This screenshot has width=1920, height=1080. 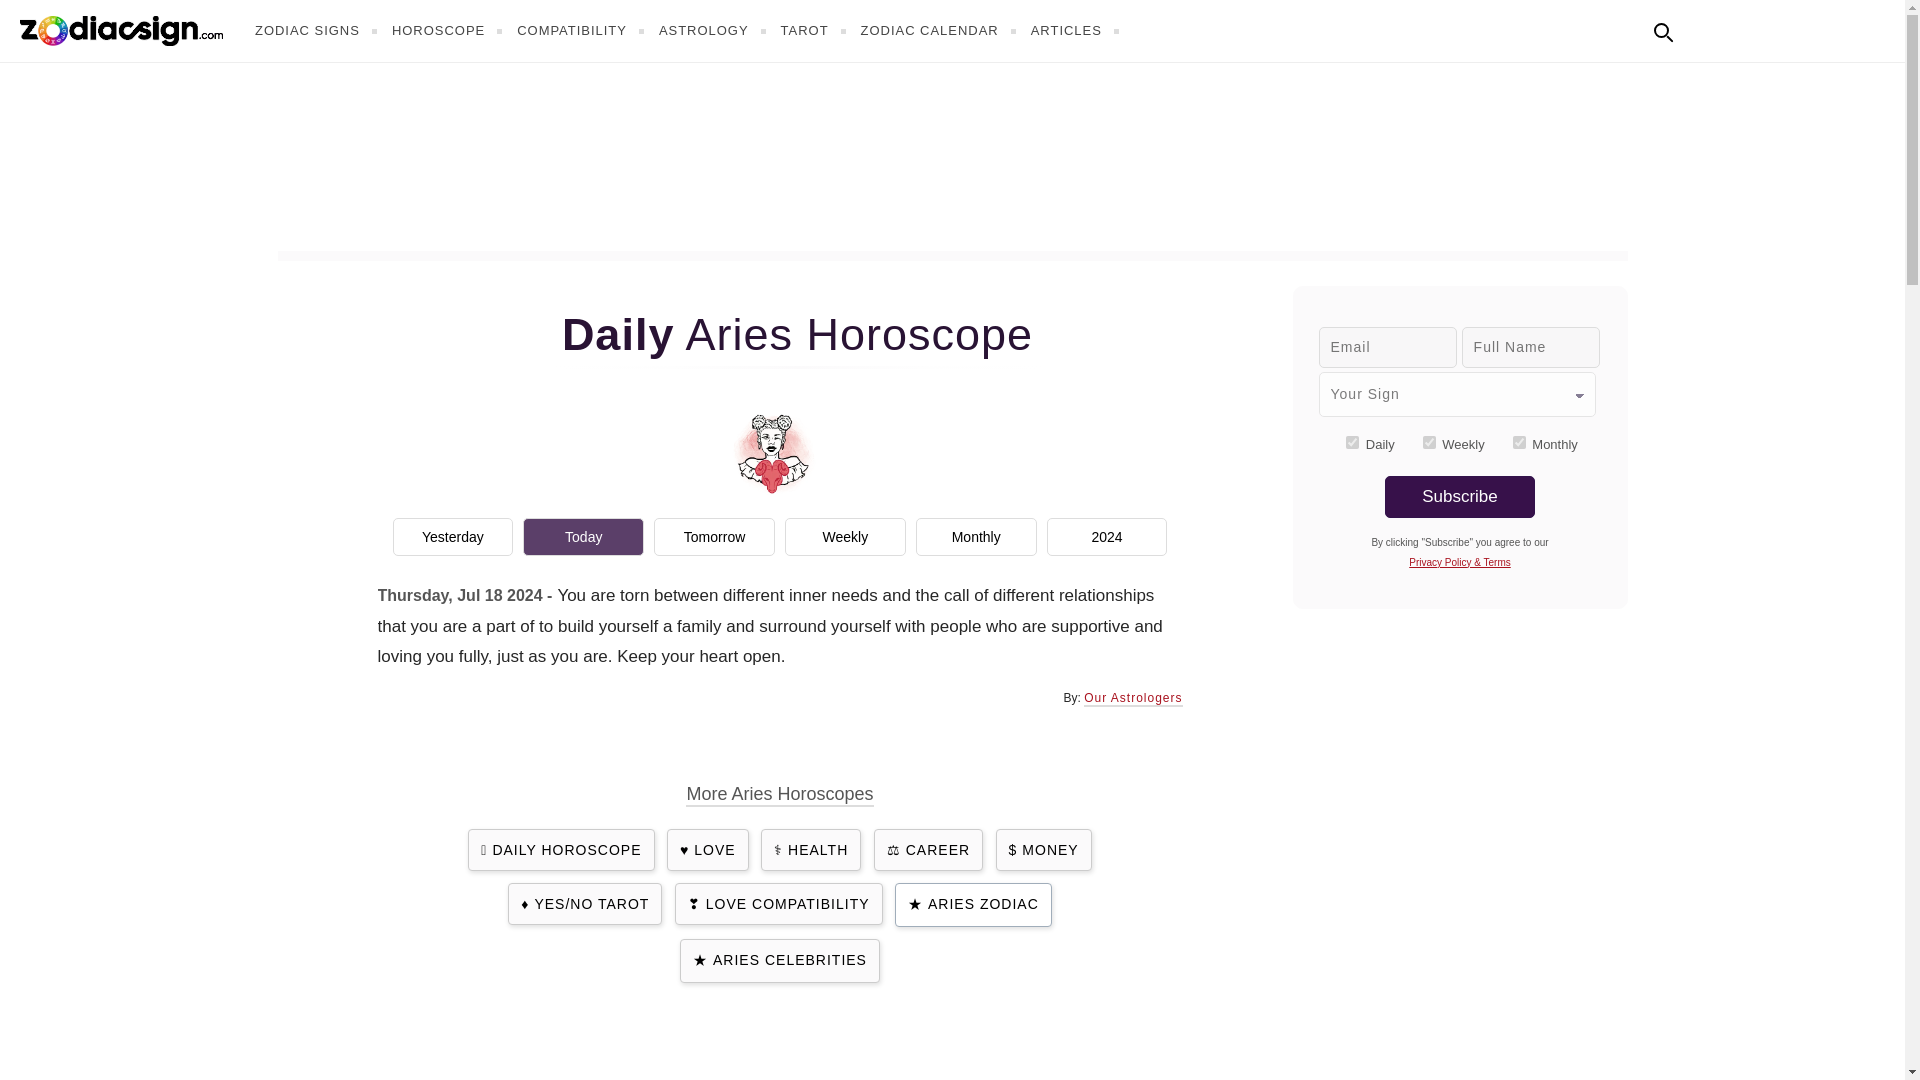 What do you see at coordinates (1352, 442) in the screenshot?
I see `daily` at bounding box center [1352, 442].